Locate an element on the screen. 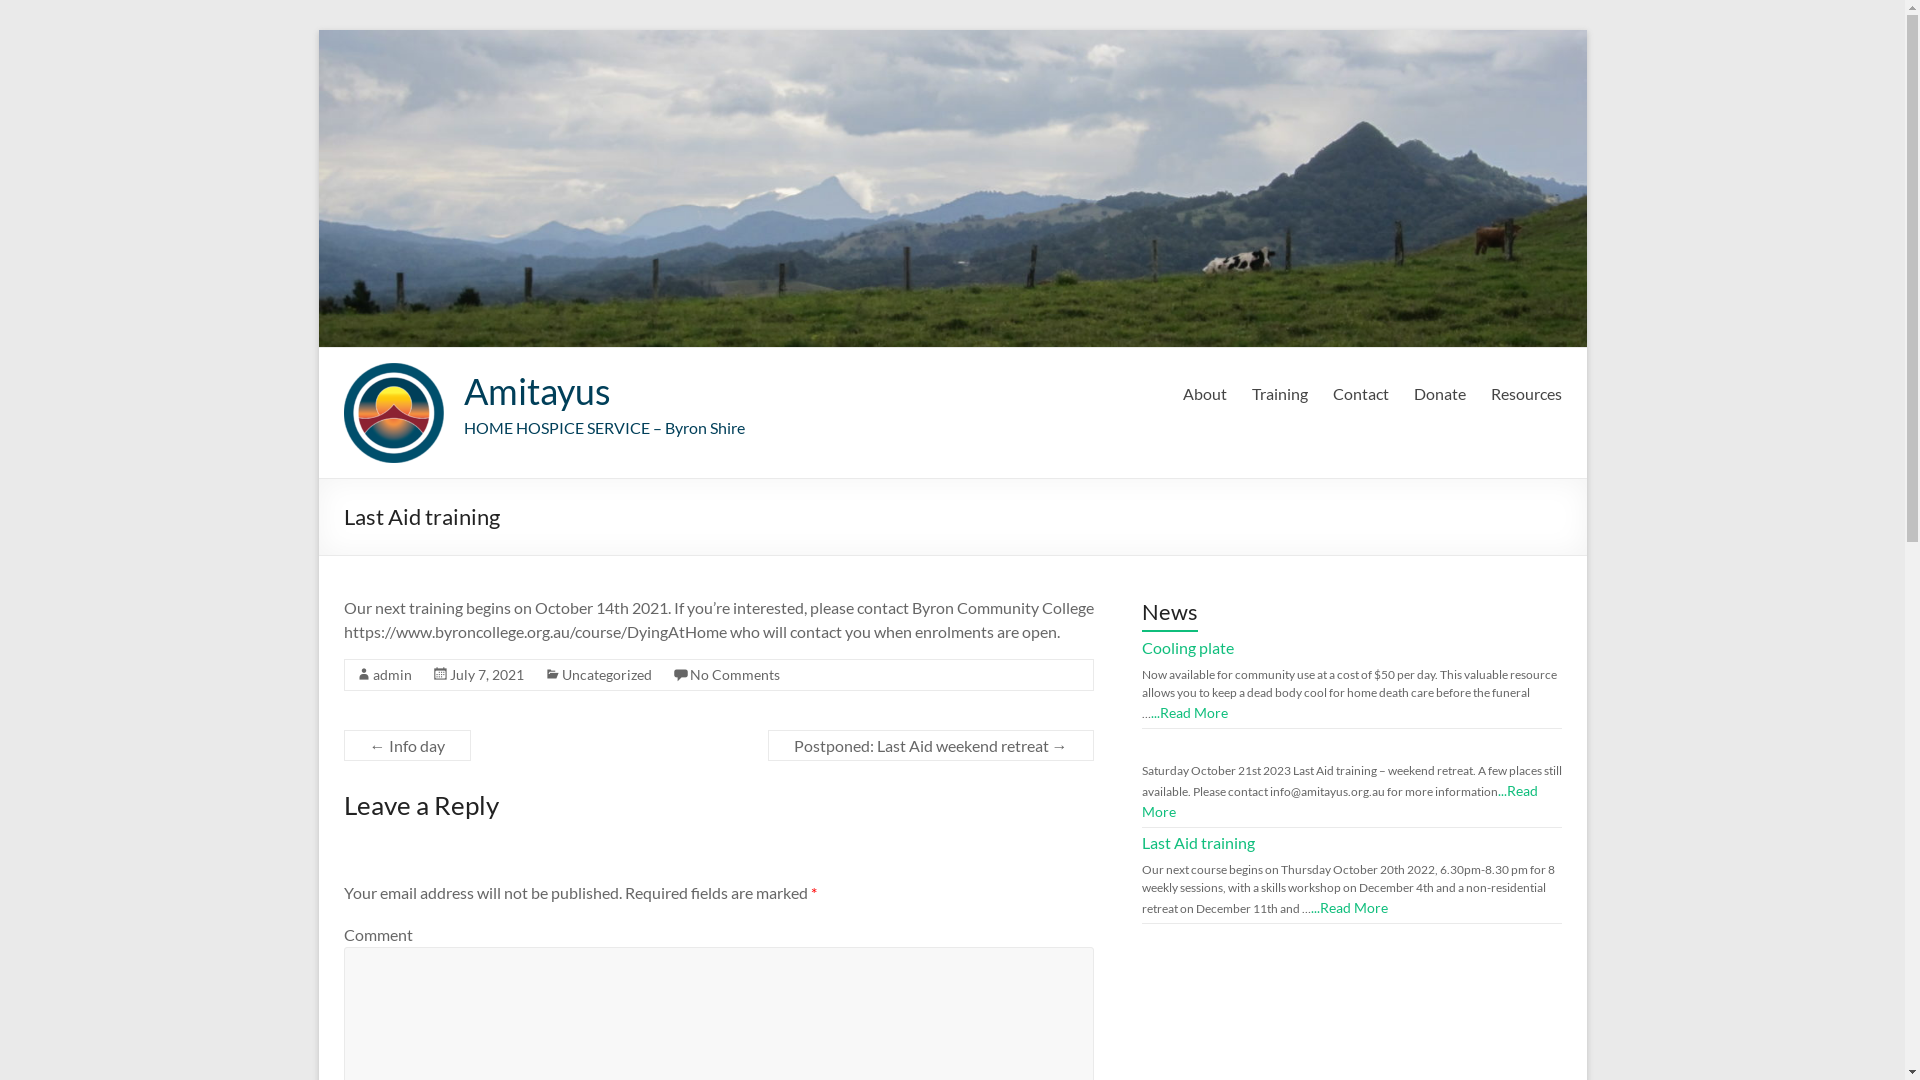 The width and height of the screenshot is (1920, 1080). Last Aid training is located at coordinates (1198, 842).